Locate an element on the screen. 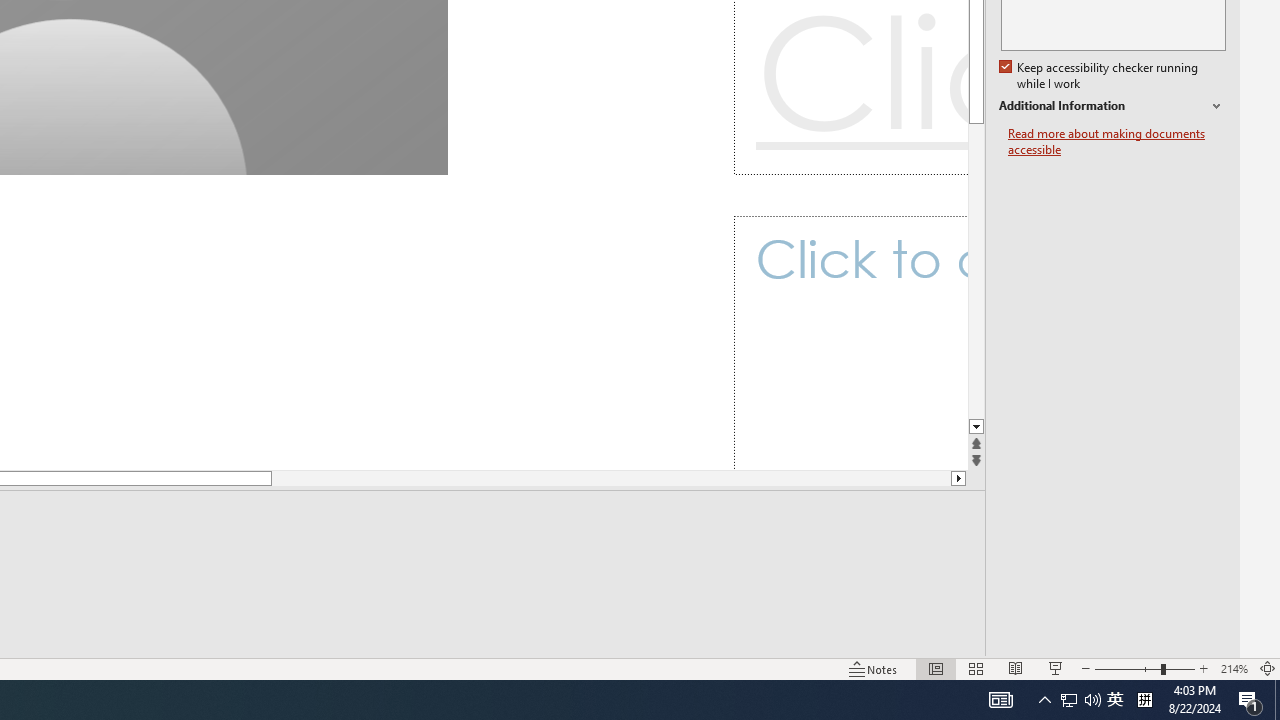  Read more about making documents accessible is located at coordinates (1117, 142).